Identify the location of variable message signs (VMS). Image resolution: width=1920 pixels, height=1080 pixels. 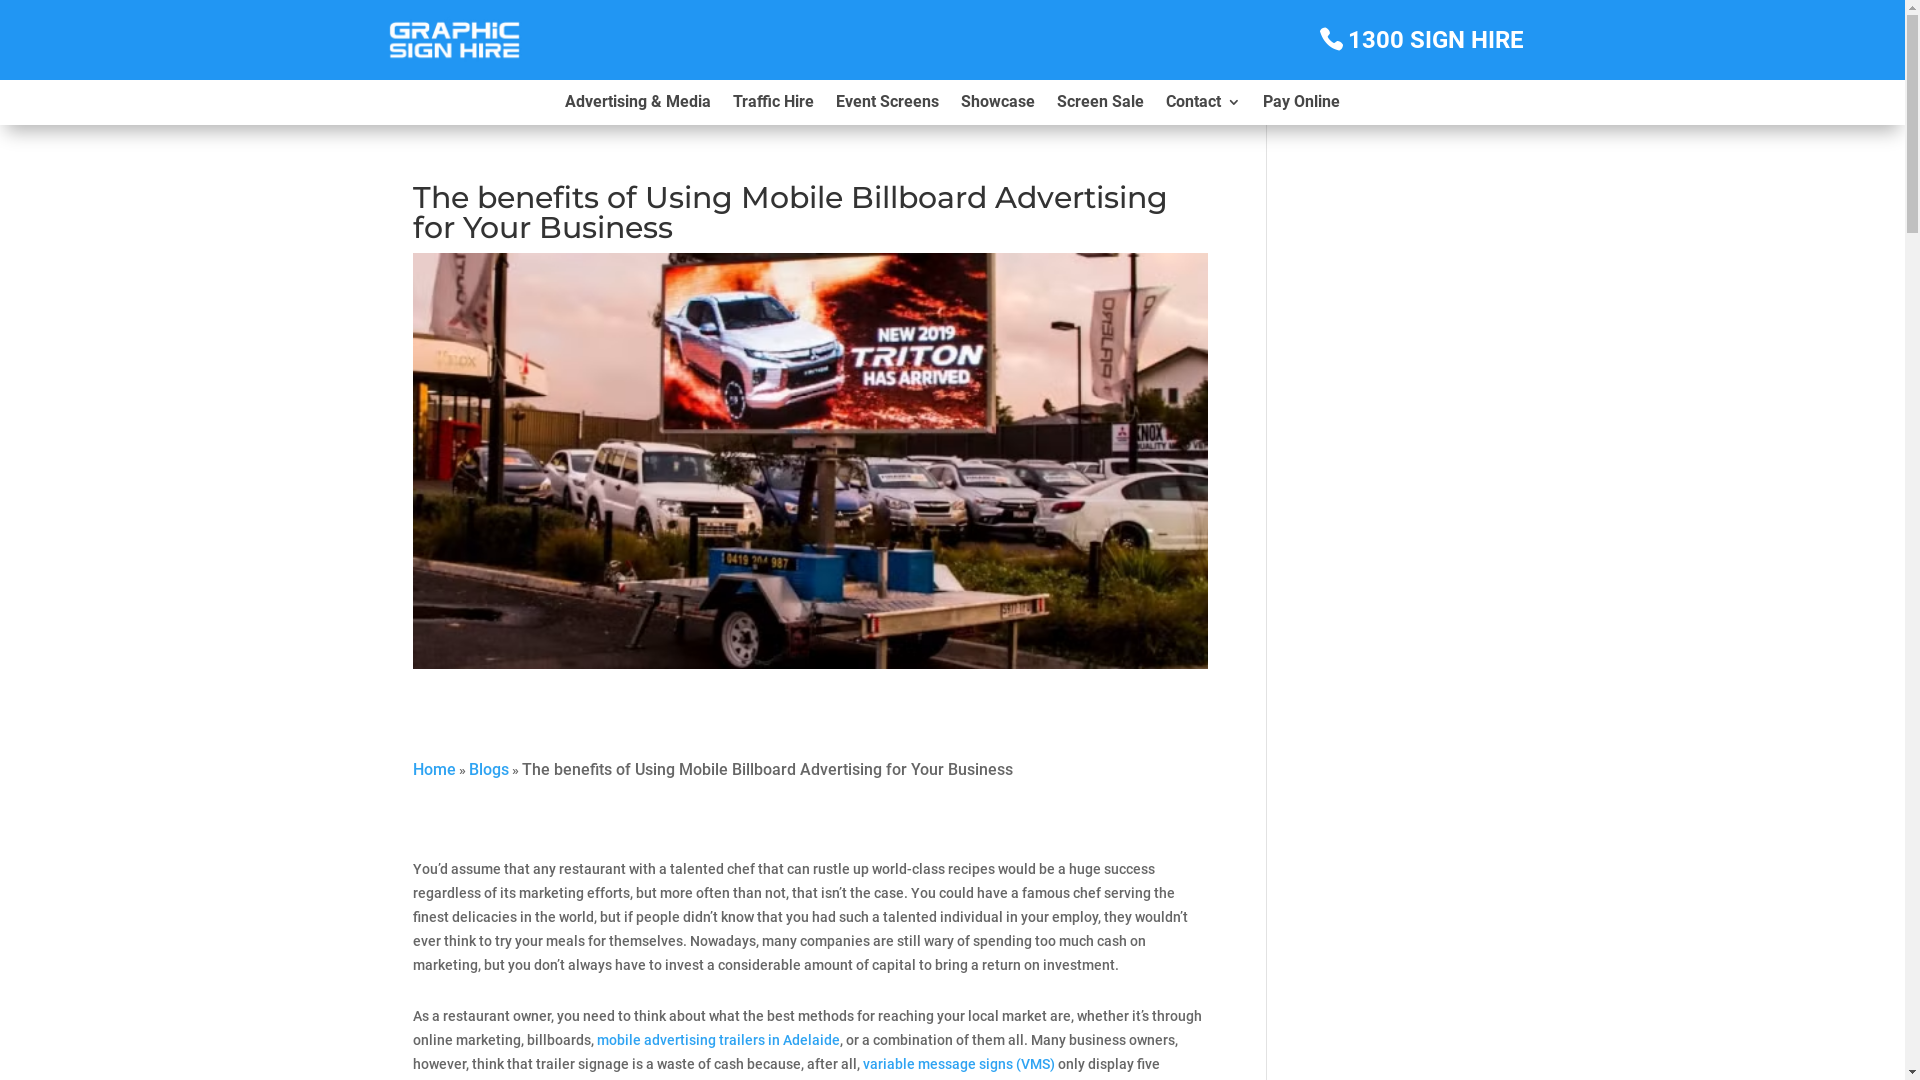
(958, 1064).